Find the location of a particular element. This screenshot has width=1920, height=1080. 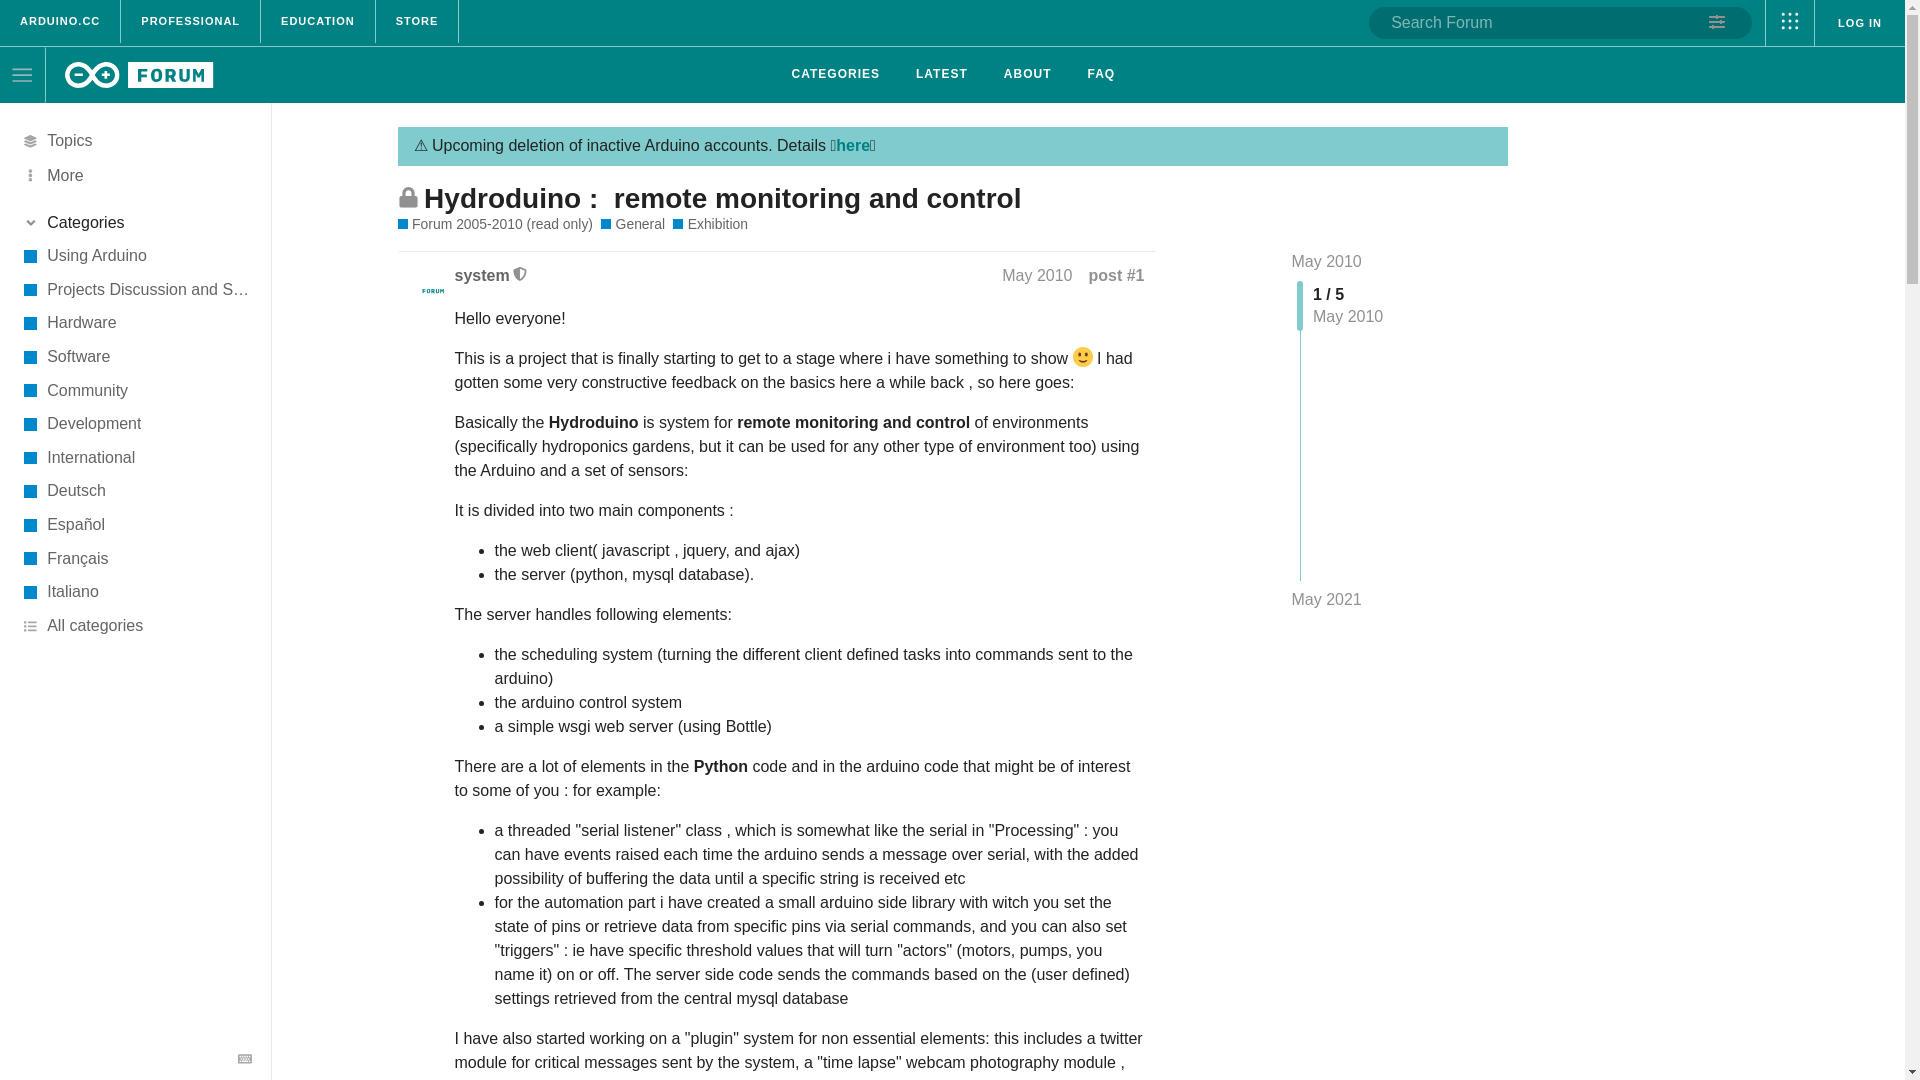

Keyboard Shortcuts is located at coordinates (246, 1058).